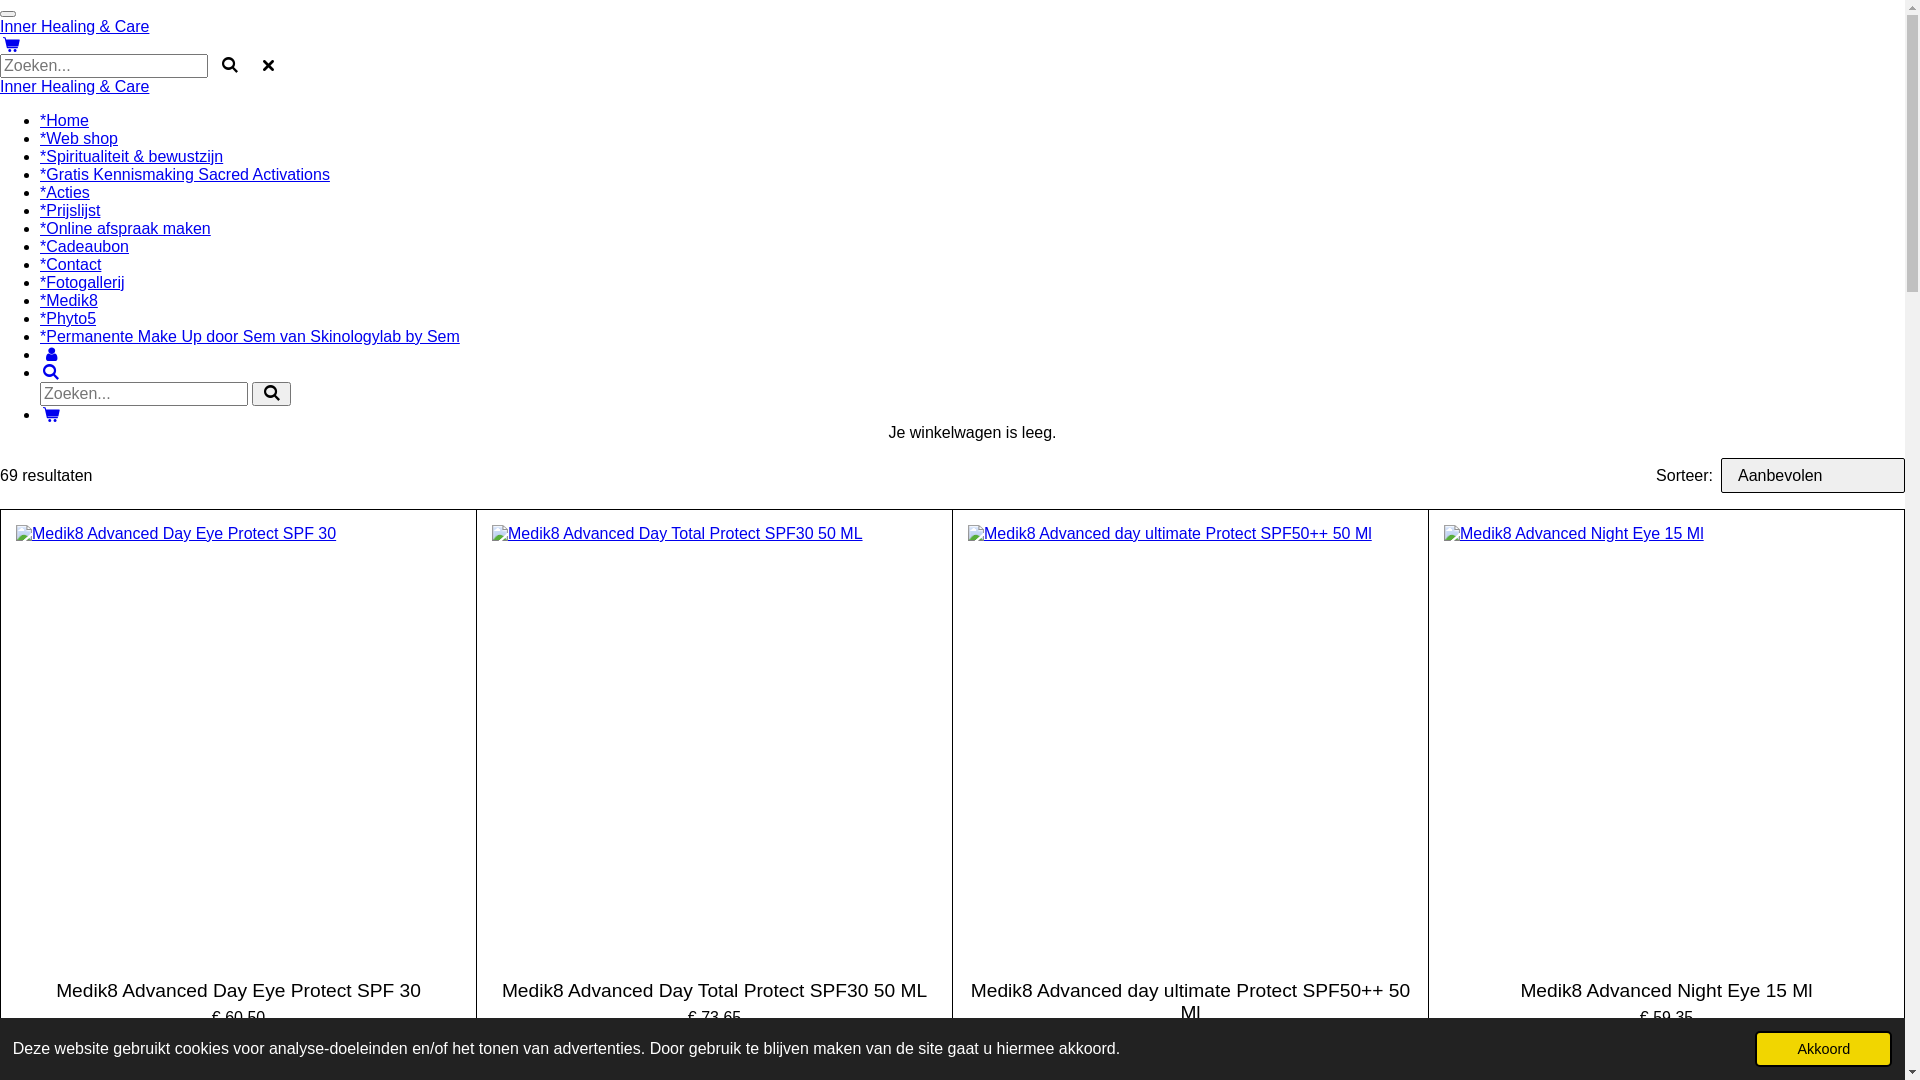  I want to click on *Prijslijst, so click(70, 210).